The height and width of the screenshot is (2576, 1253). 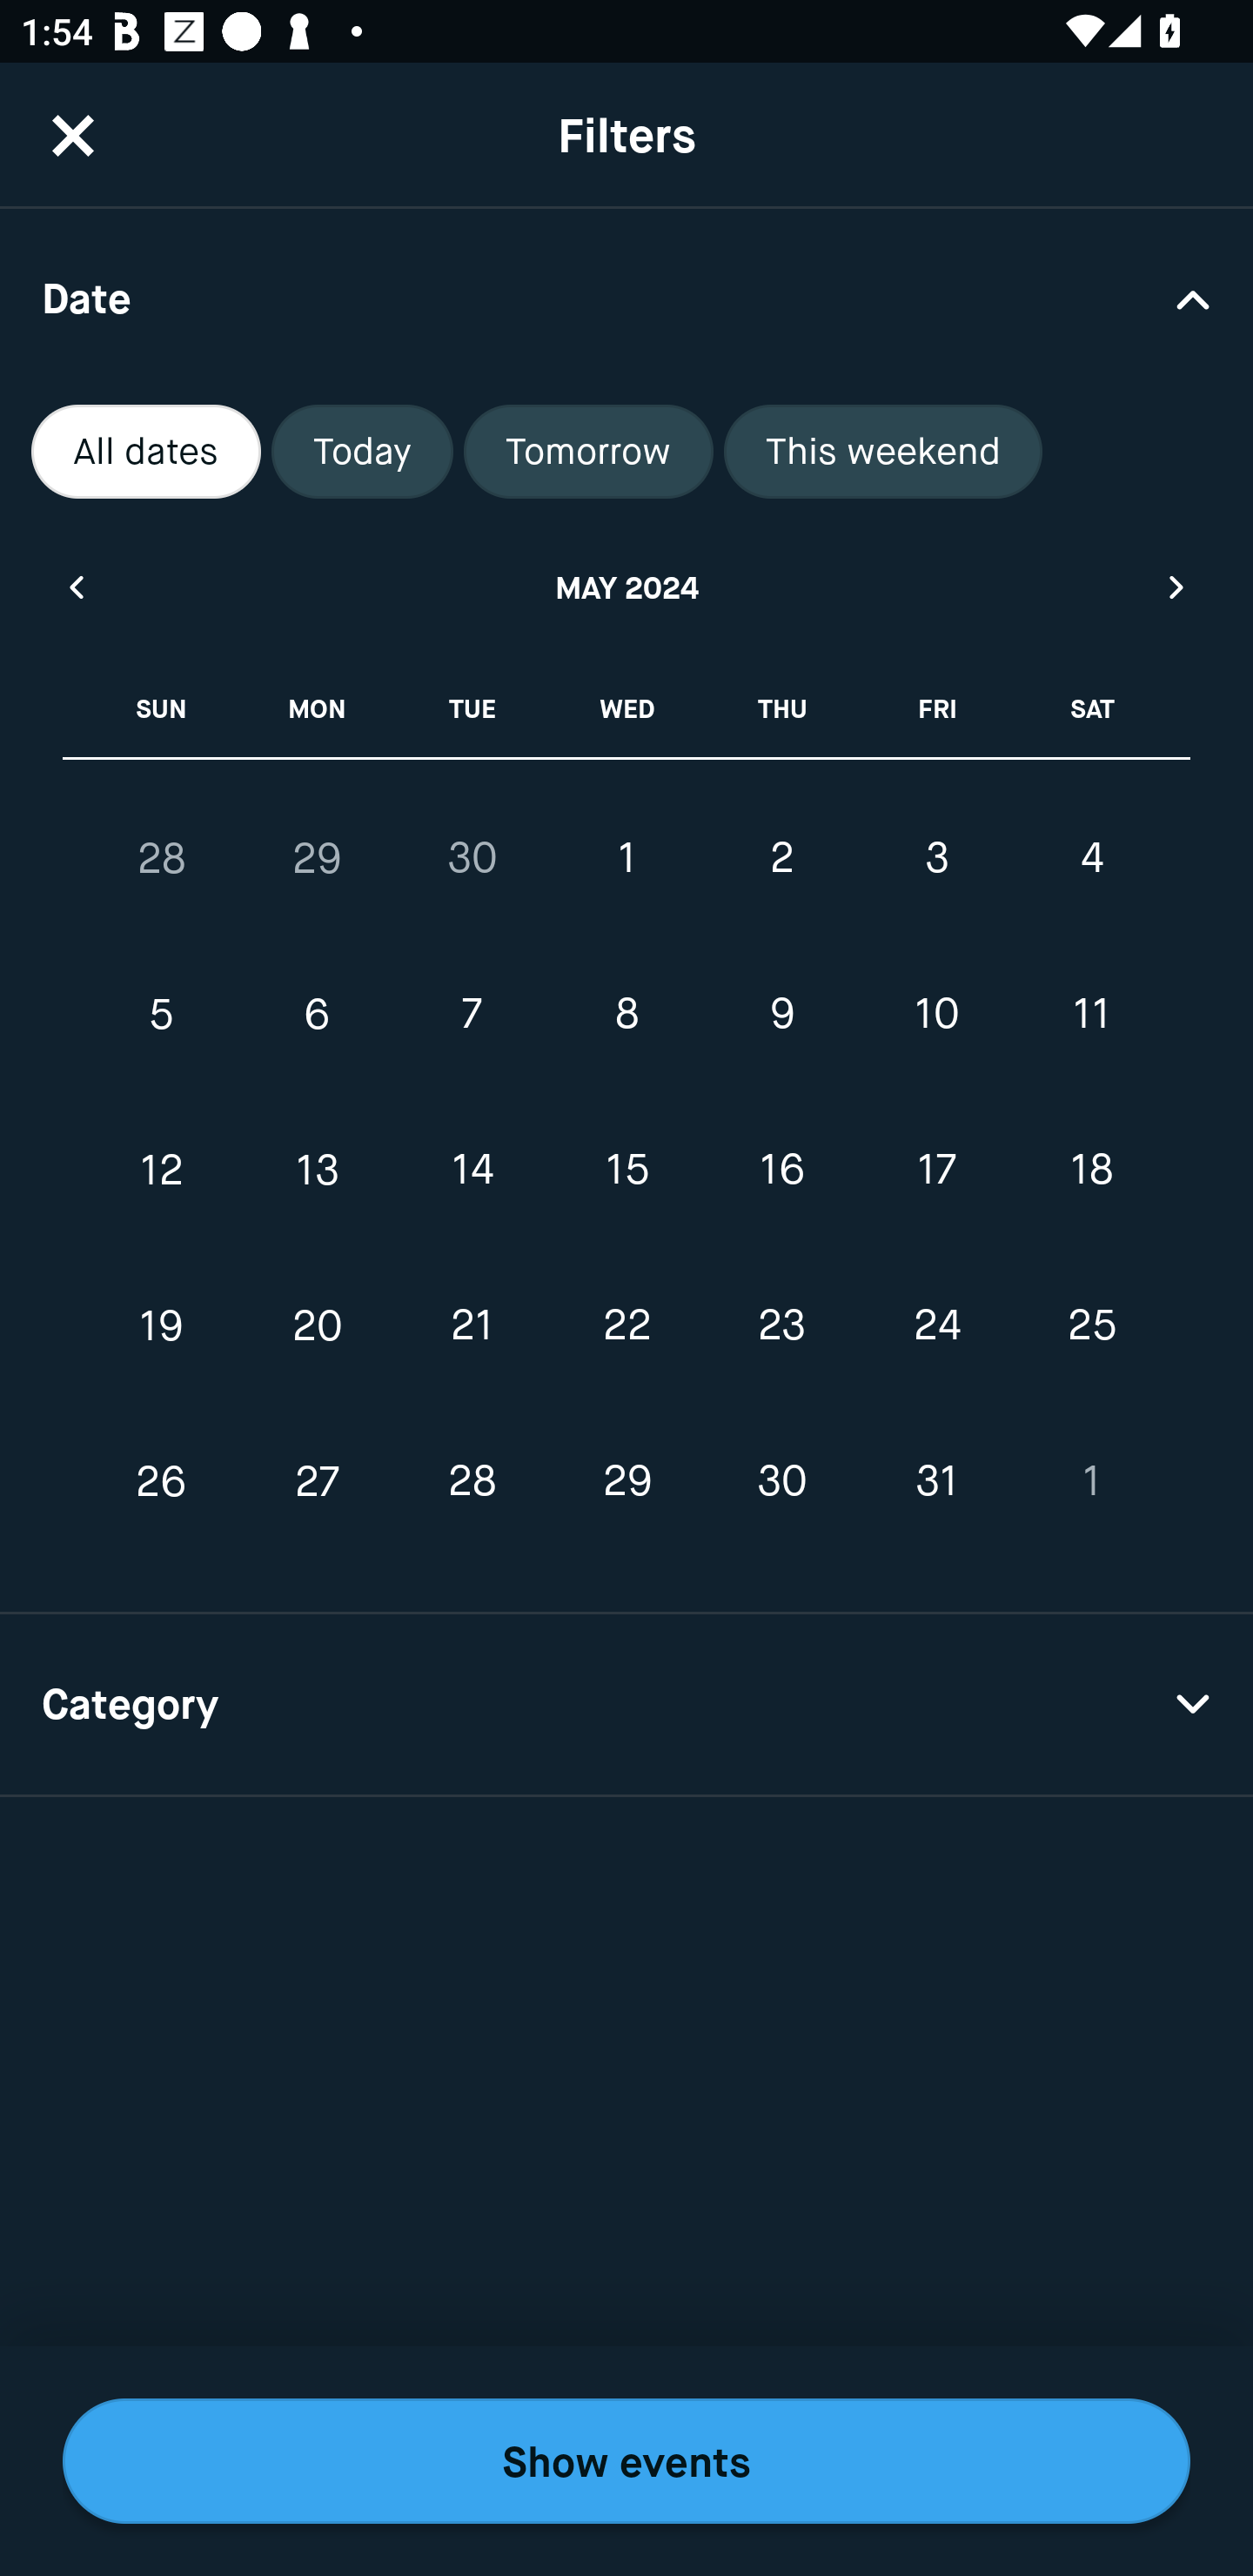 What do you see at coordinates (626, 1481) in the screenshot?
I see `29` at bounding box center [626, 1481].